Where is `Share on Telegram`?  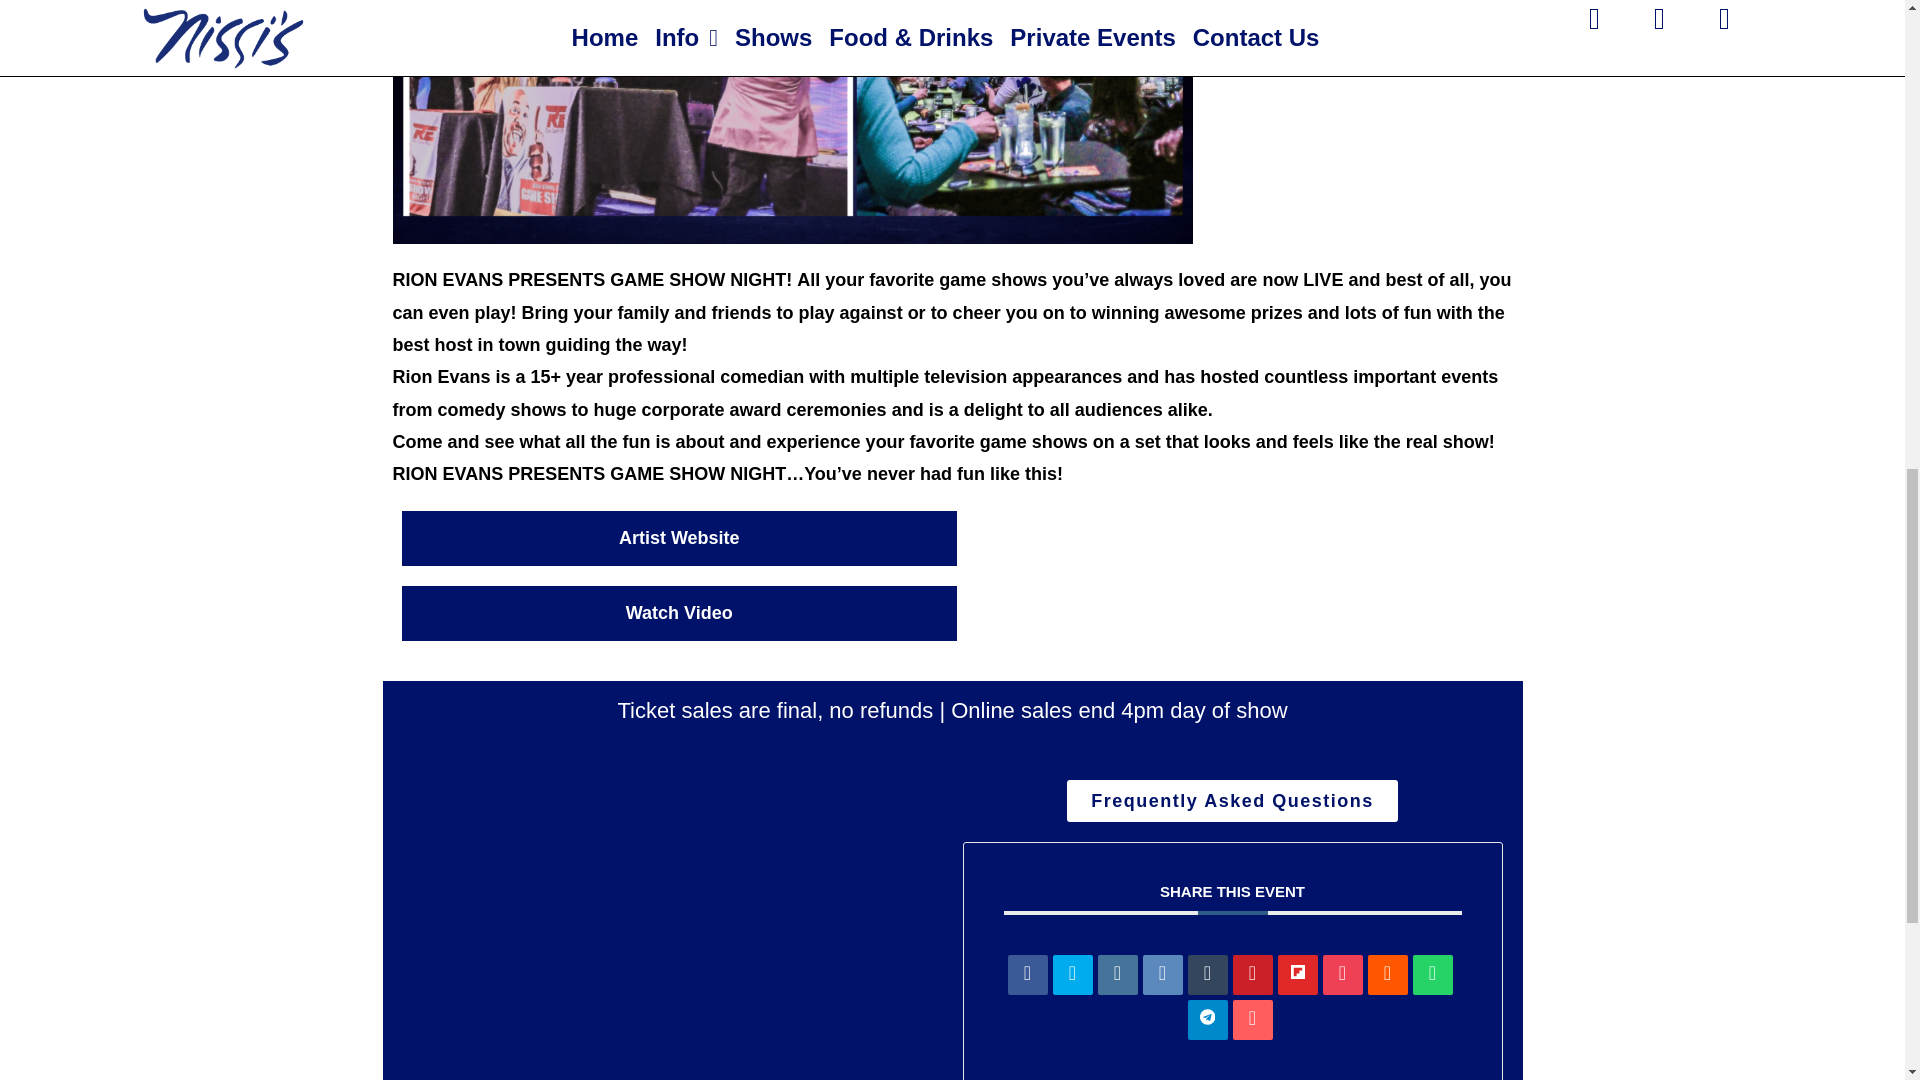 Share on Telegram is located at coordinates (1208, 1020).